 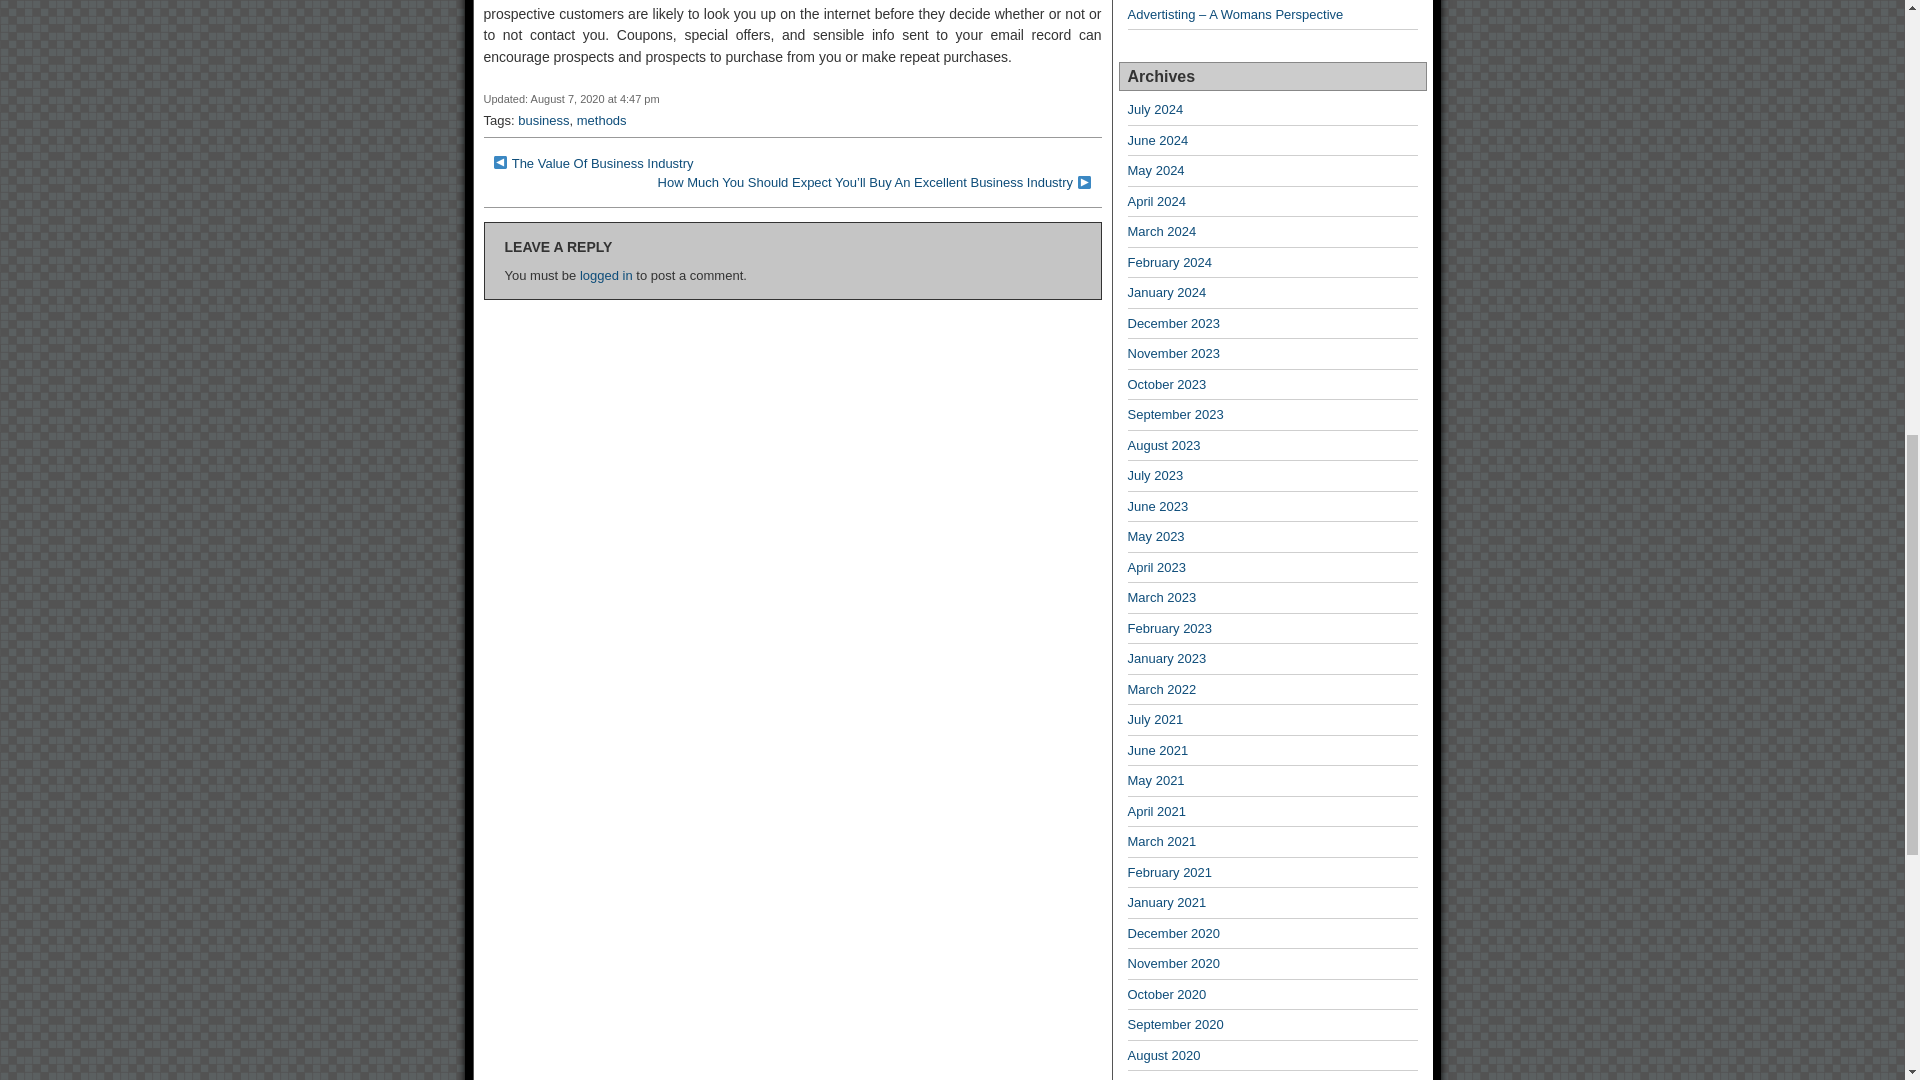 What do you see at coordinates (1162, 230) in the screenshot?
I see `March 2024` at bounding box center [1162, 230].